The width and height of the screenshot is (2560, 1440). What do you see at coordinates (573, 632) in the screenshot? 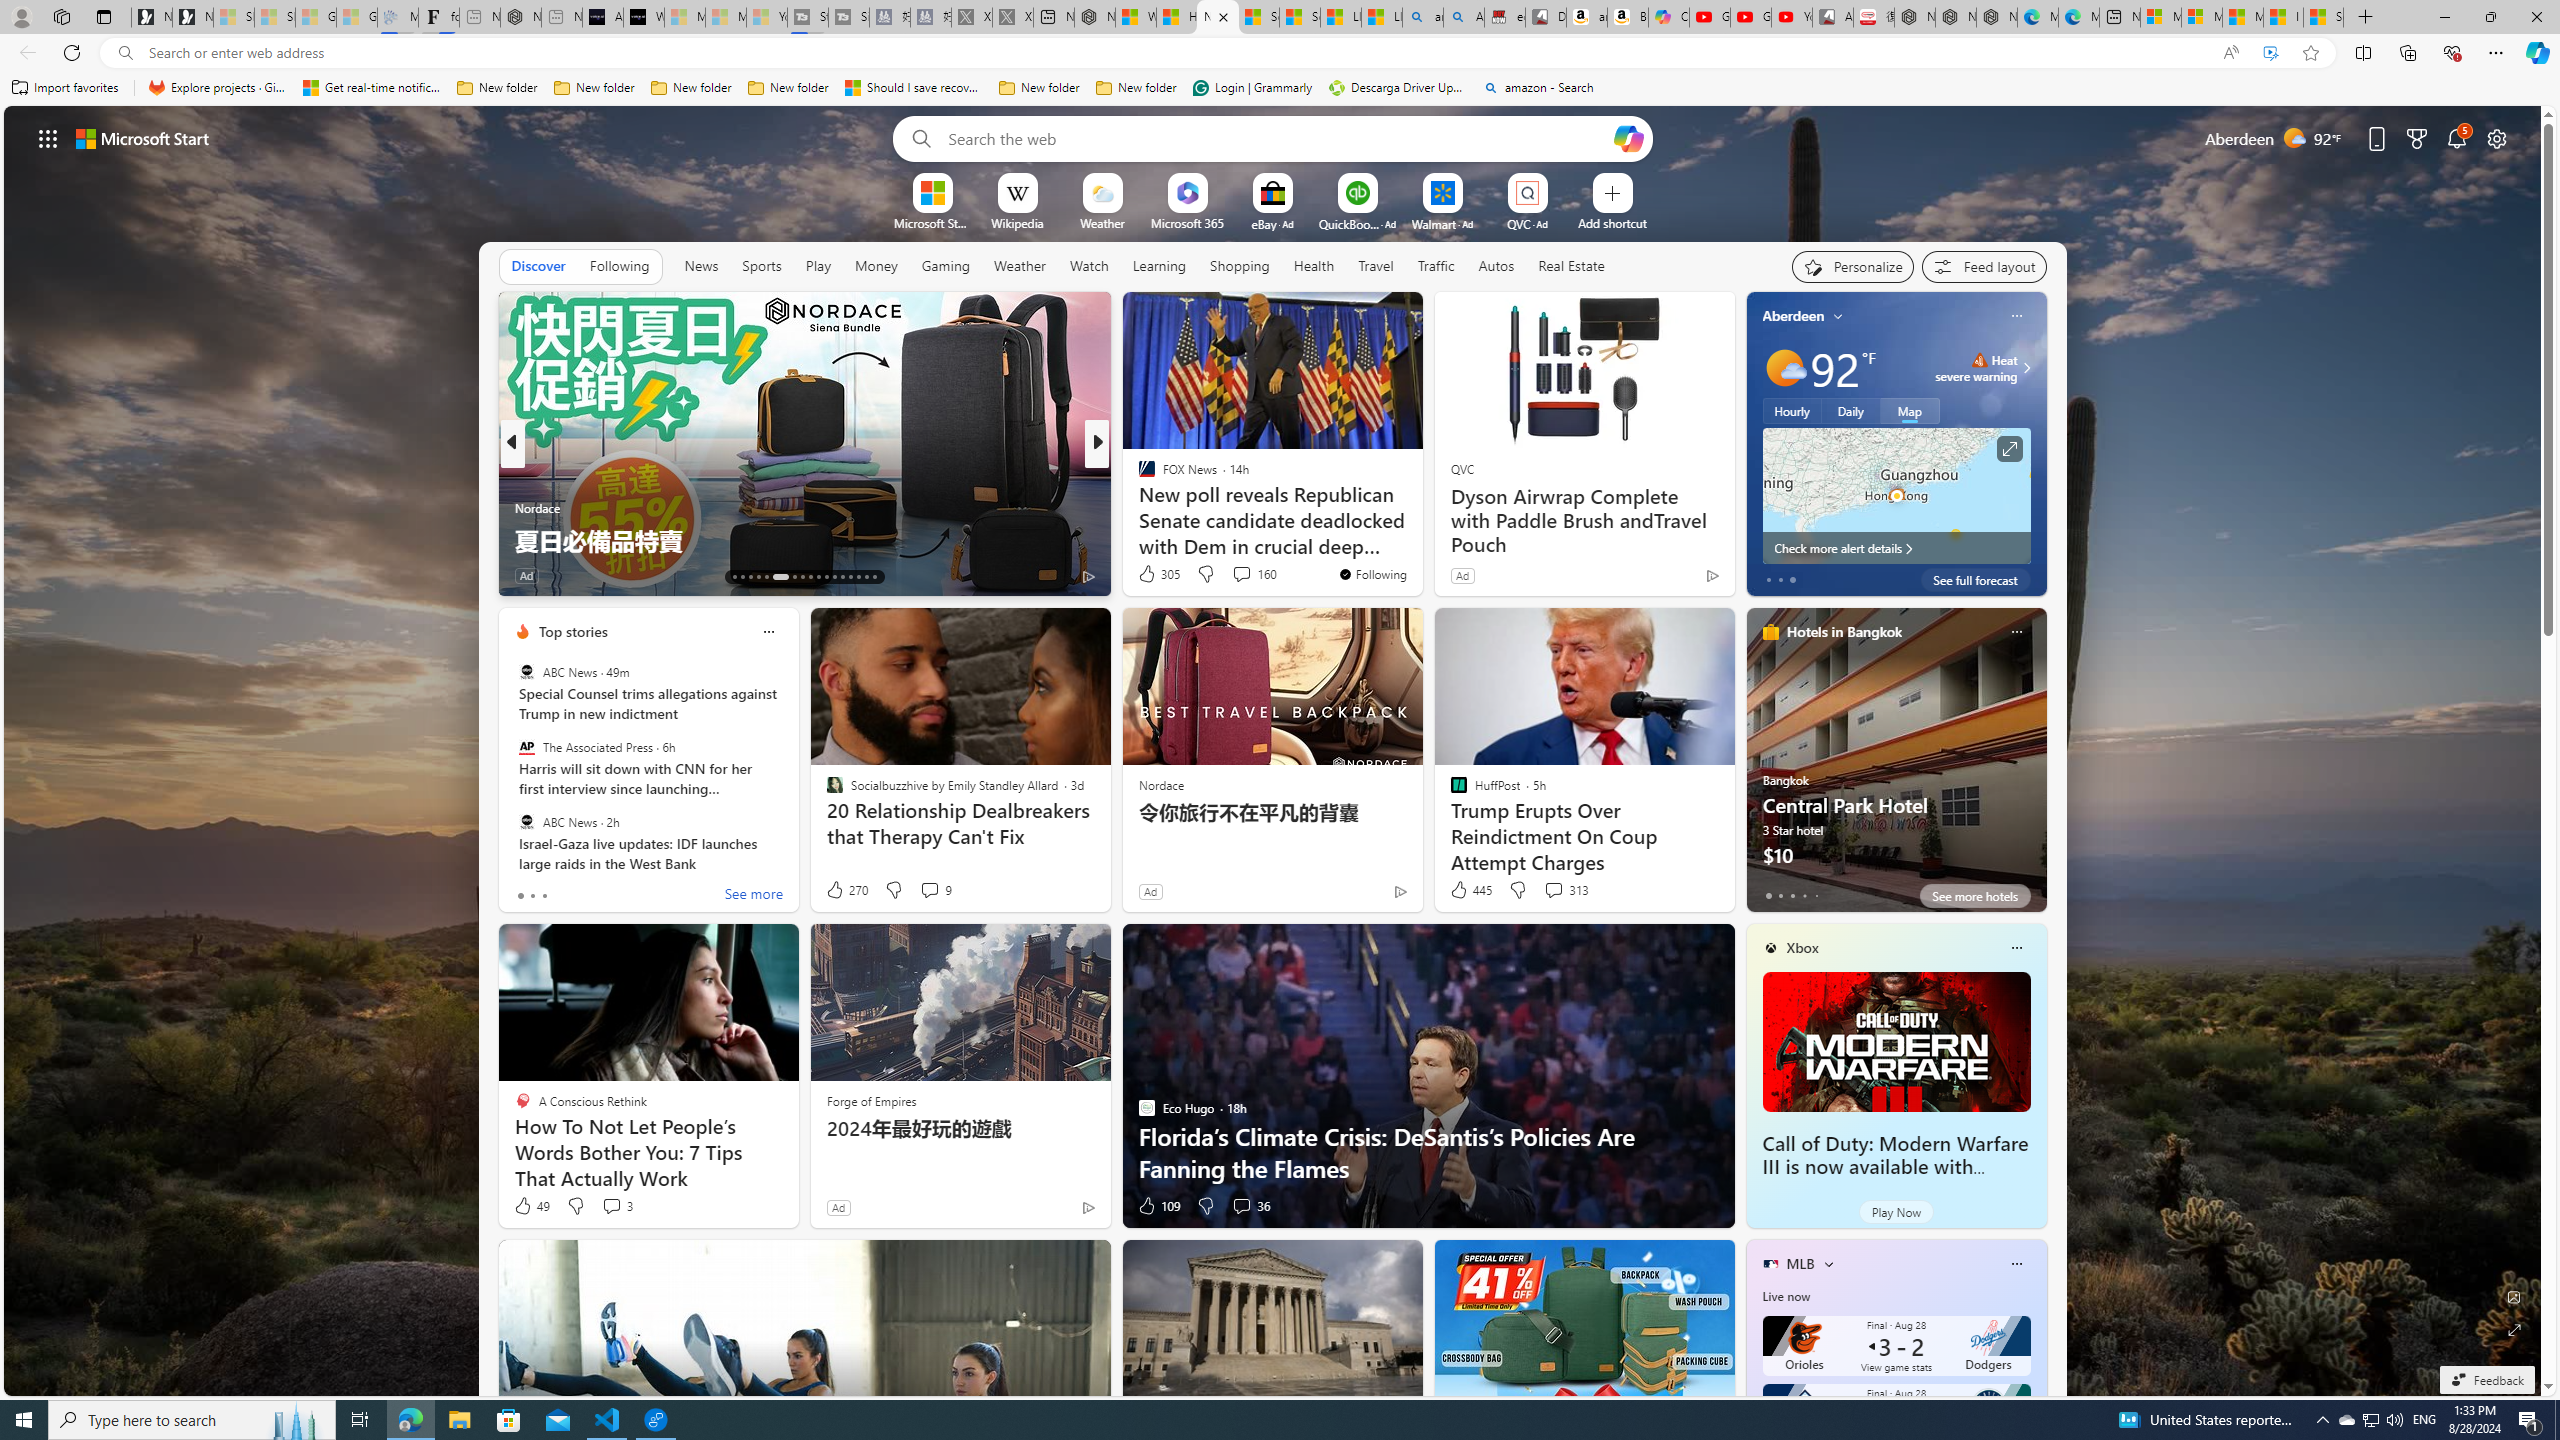
I see `Top stories` at bounding box center [573, 632].